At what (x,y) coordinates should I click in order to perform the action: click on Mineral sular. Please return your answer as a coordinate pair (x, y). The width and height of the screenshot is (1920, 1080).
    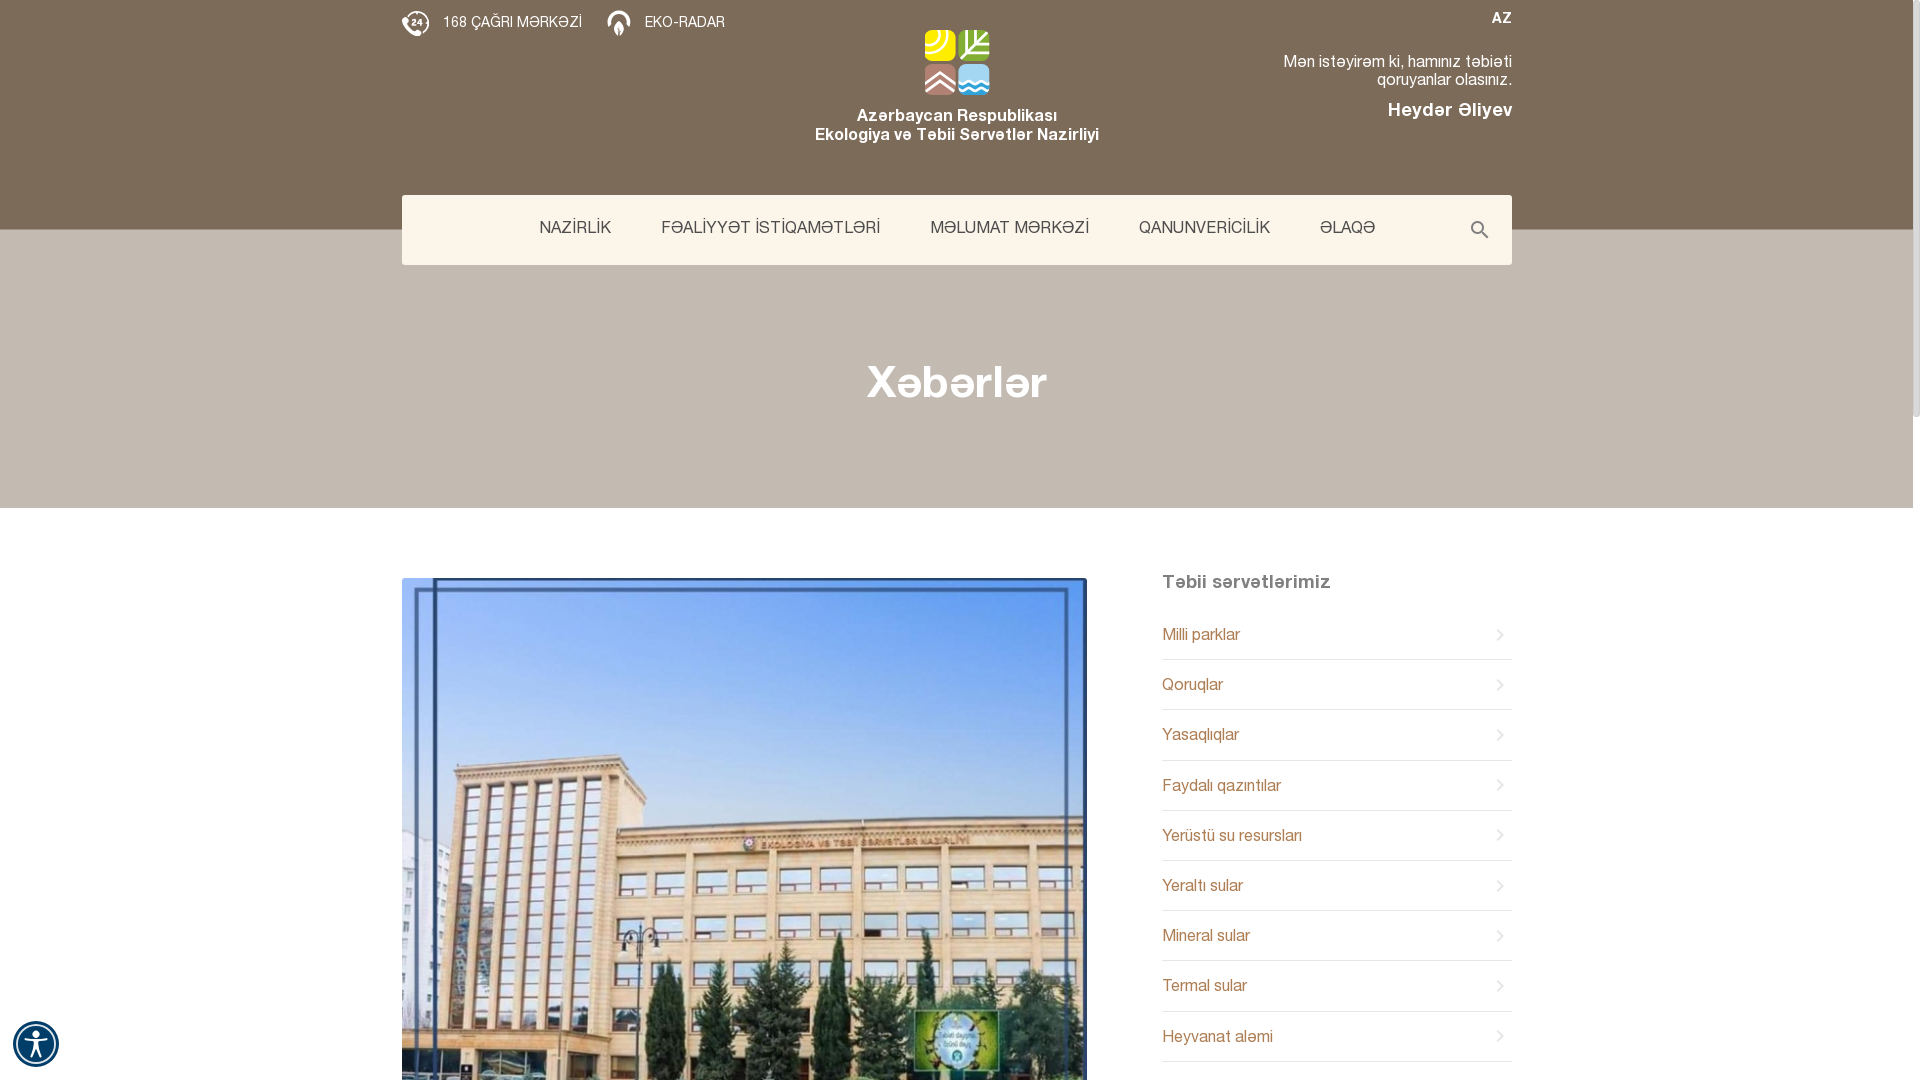
    Looking at the image, I should click on (1337, 936).